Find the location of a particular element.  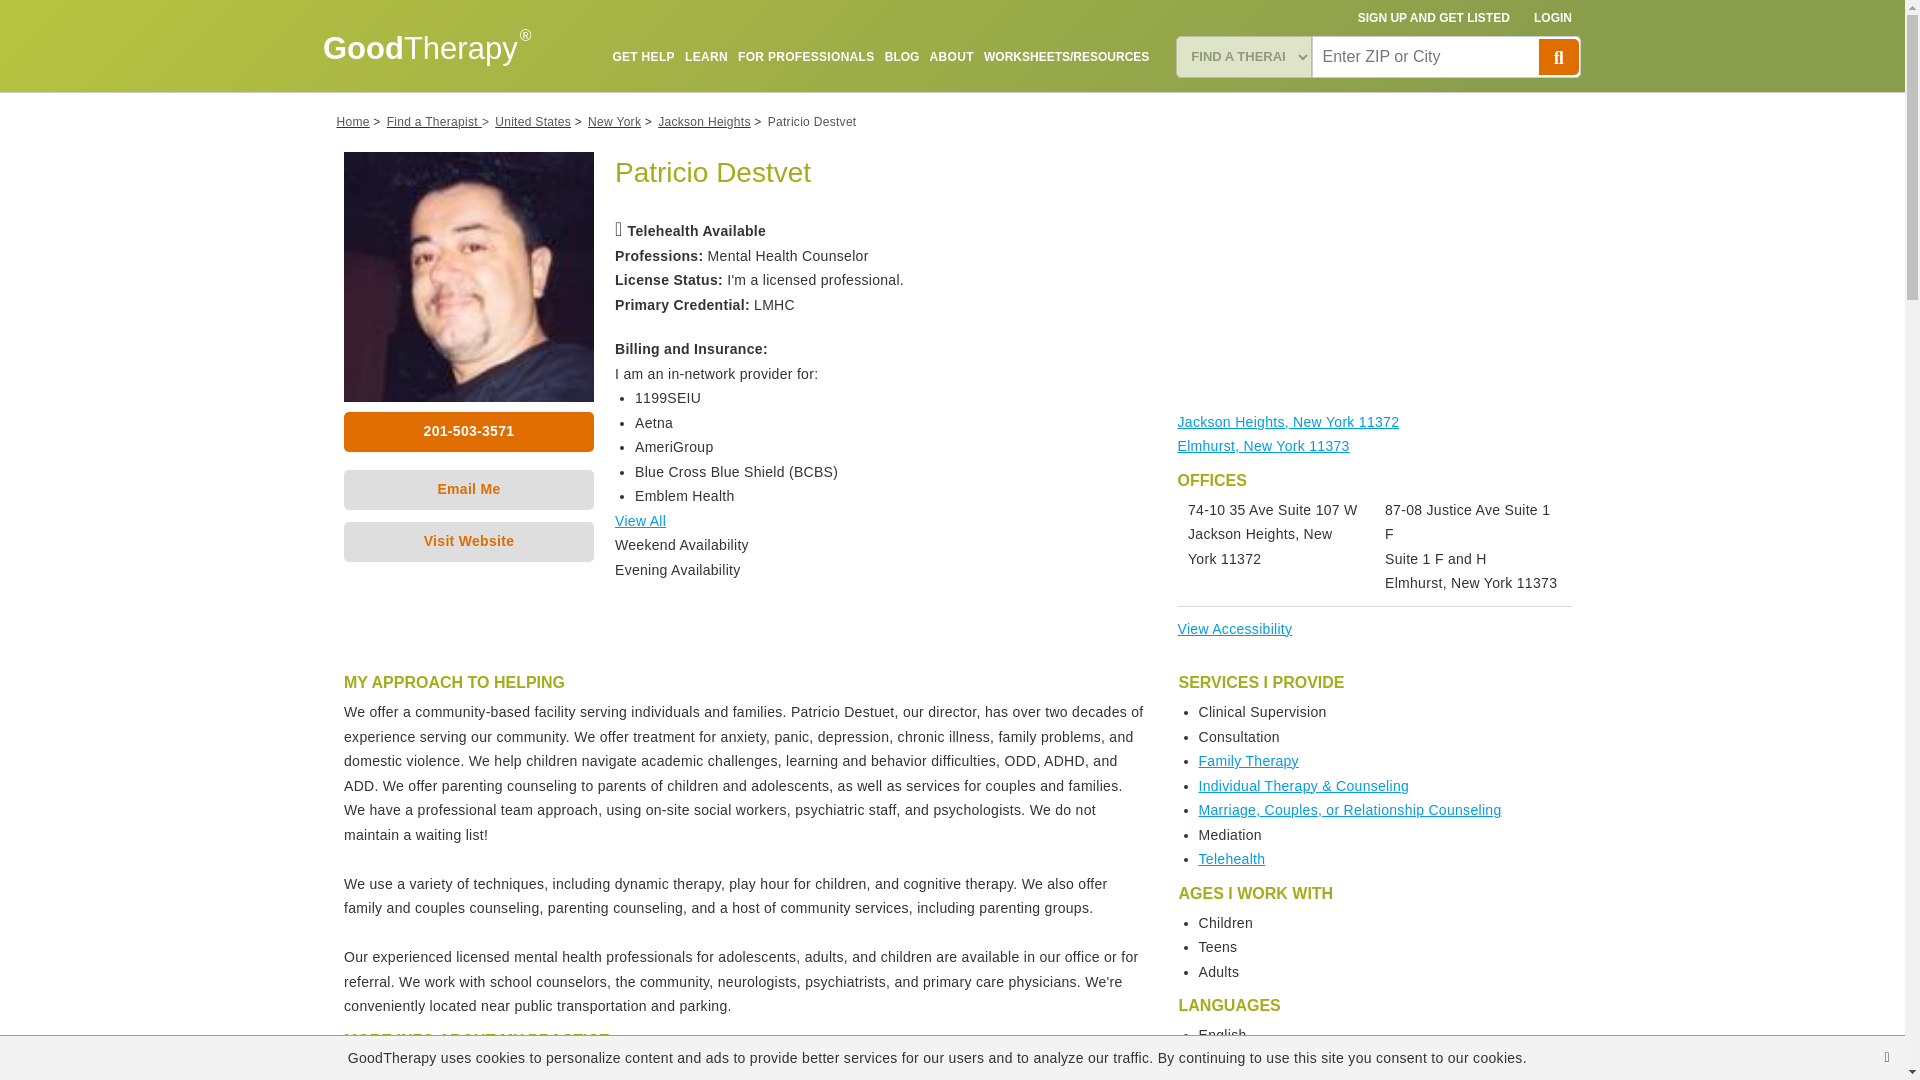

P is located at coordinates (1558, 56).